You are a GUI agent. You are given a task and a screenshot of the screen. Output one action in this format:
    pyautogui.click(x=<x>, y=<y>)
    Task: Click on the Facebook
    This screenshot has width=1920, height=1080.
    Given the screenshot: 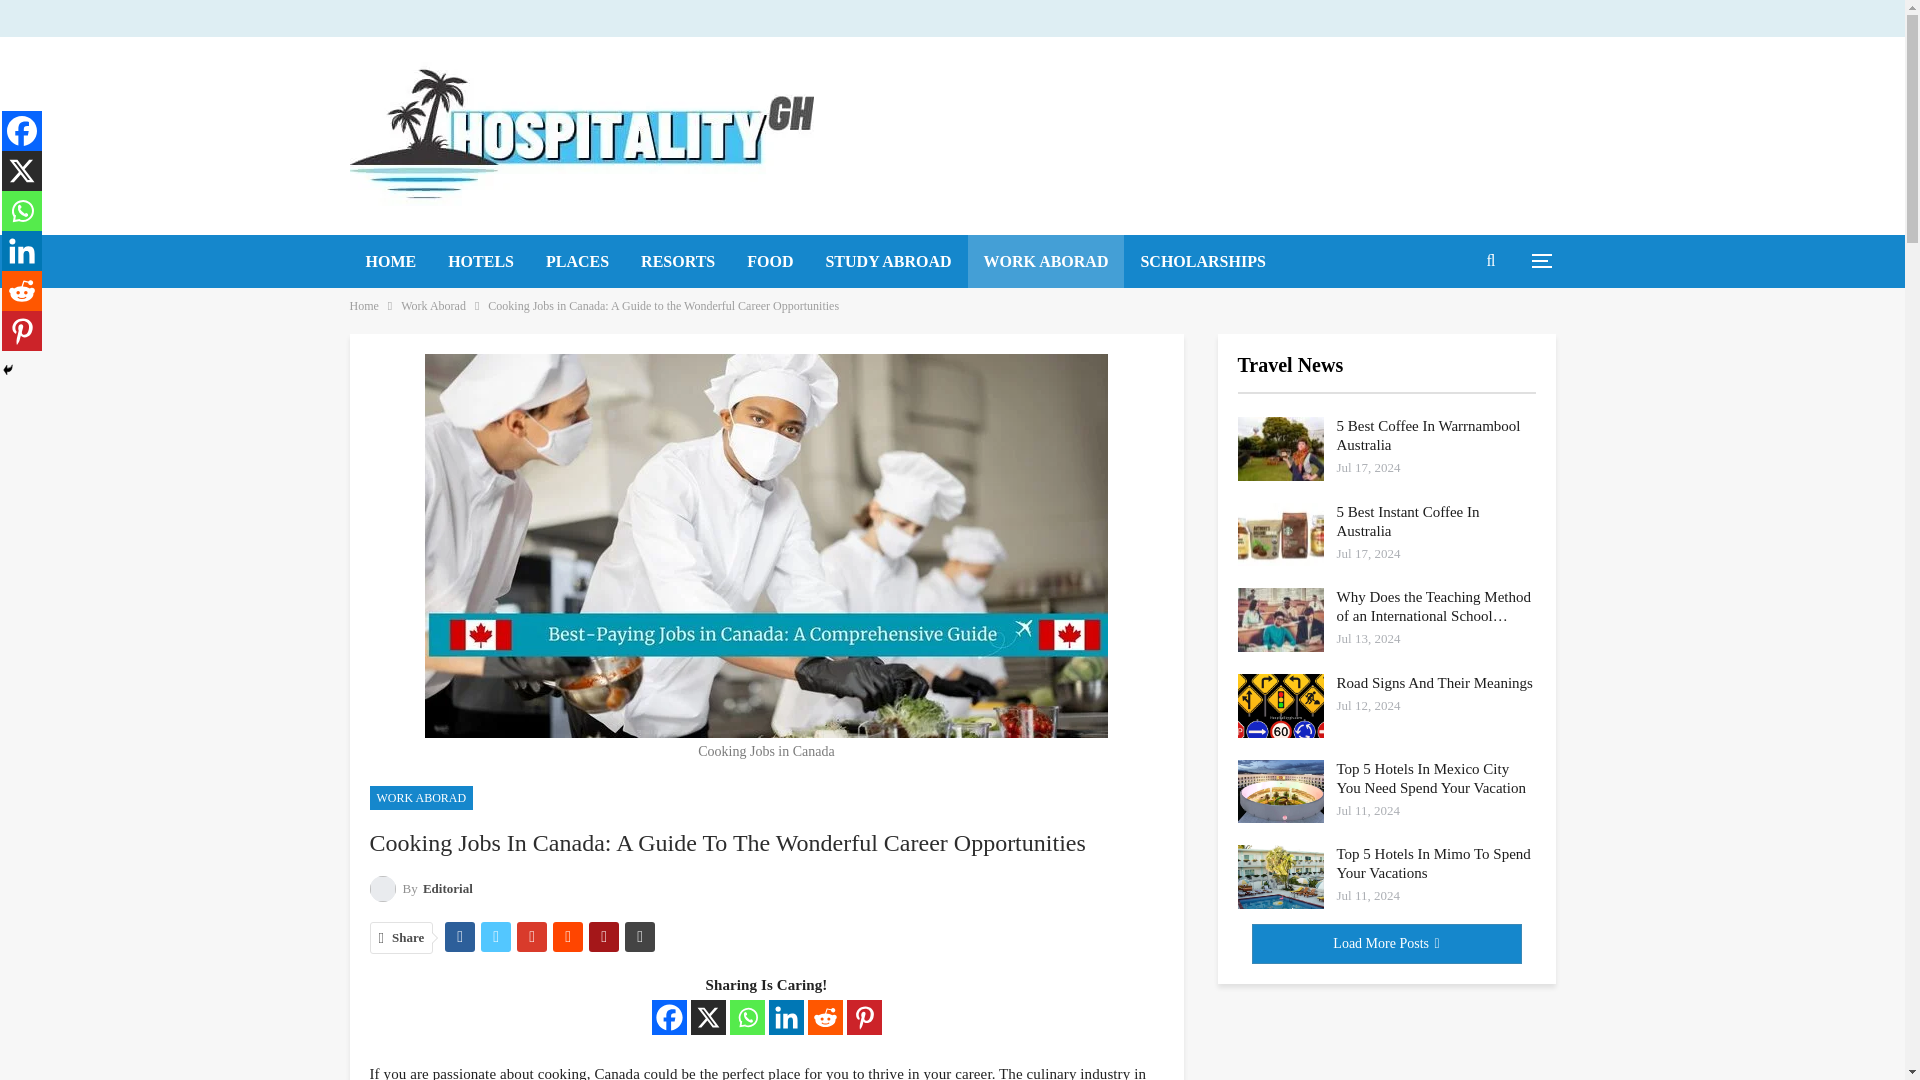 What is the action you would take?
    pyautogui.click(x=22, y=131)
    